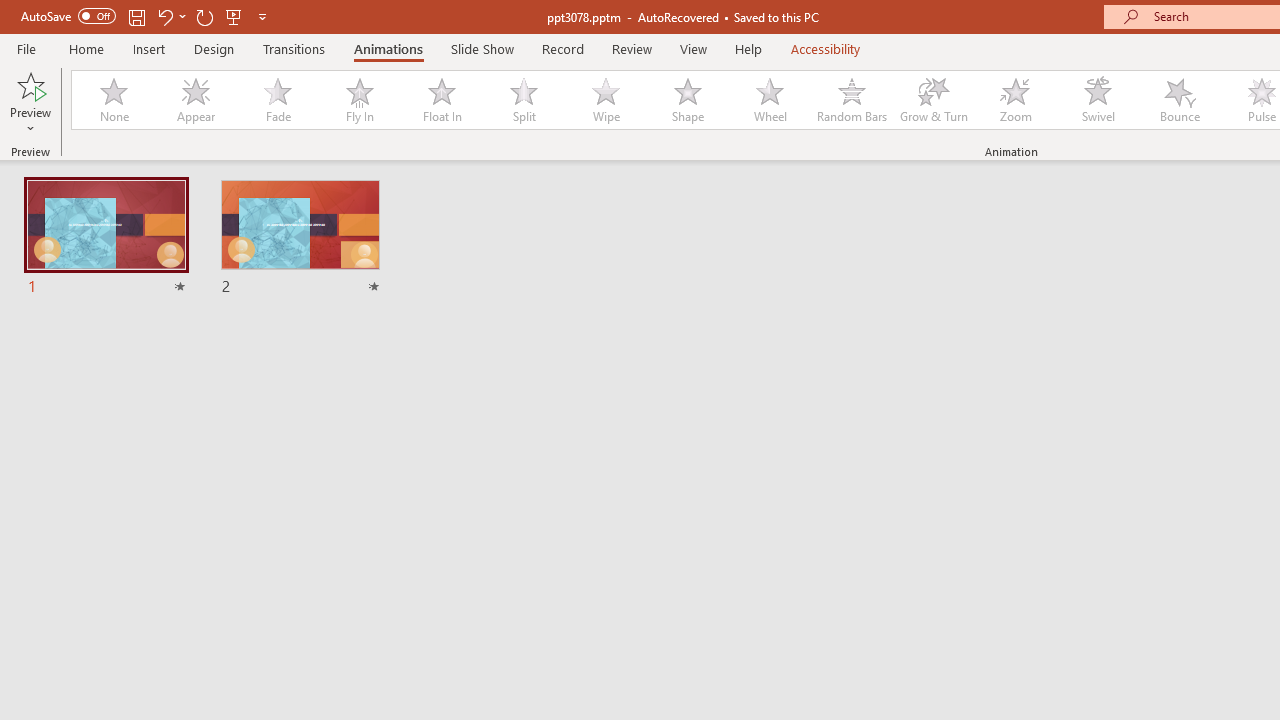 This screenshot has width=1280, height=720. What do you see at coordinates (234, 16) in the screenshot?
I see `From Beginning` at bounding box center [234, 16].